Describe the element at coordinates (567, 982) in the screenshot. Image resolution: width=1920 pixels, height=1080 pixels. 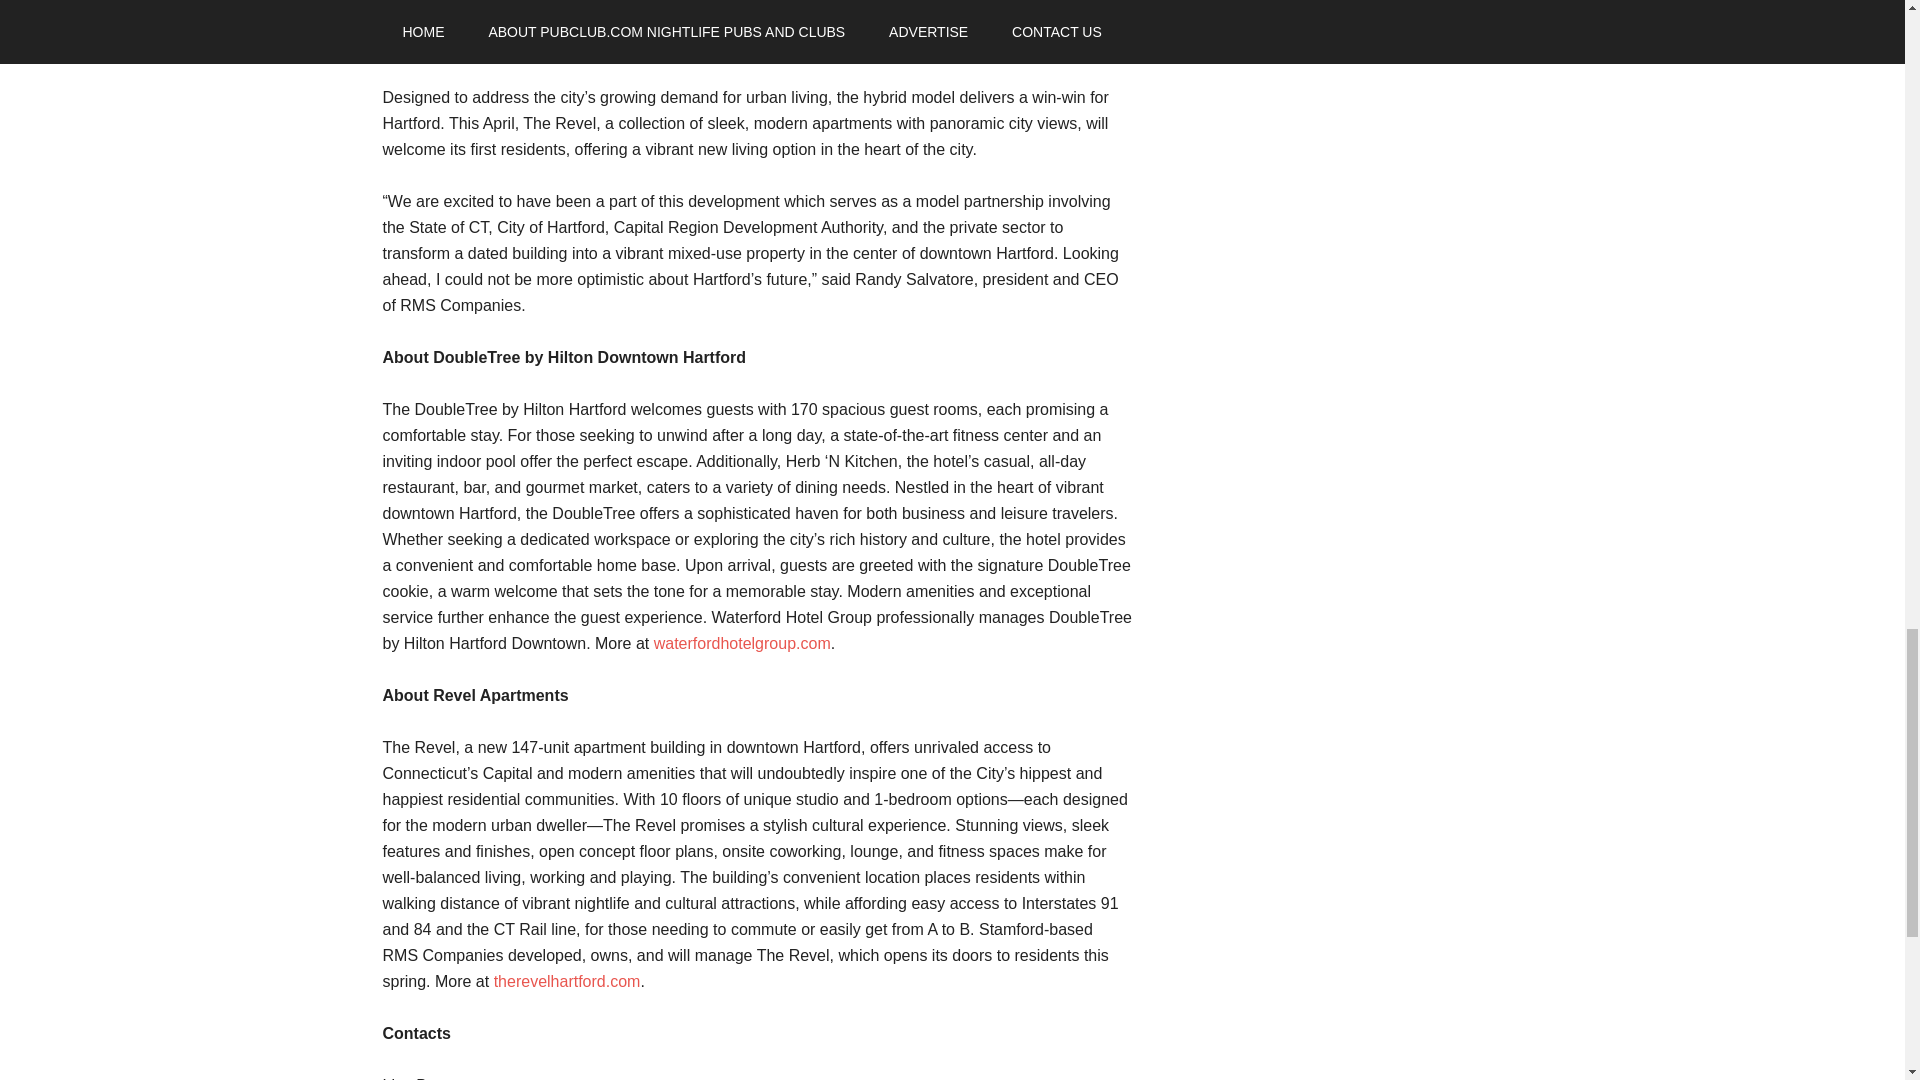
I see `therevelhartford.com` at that location.